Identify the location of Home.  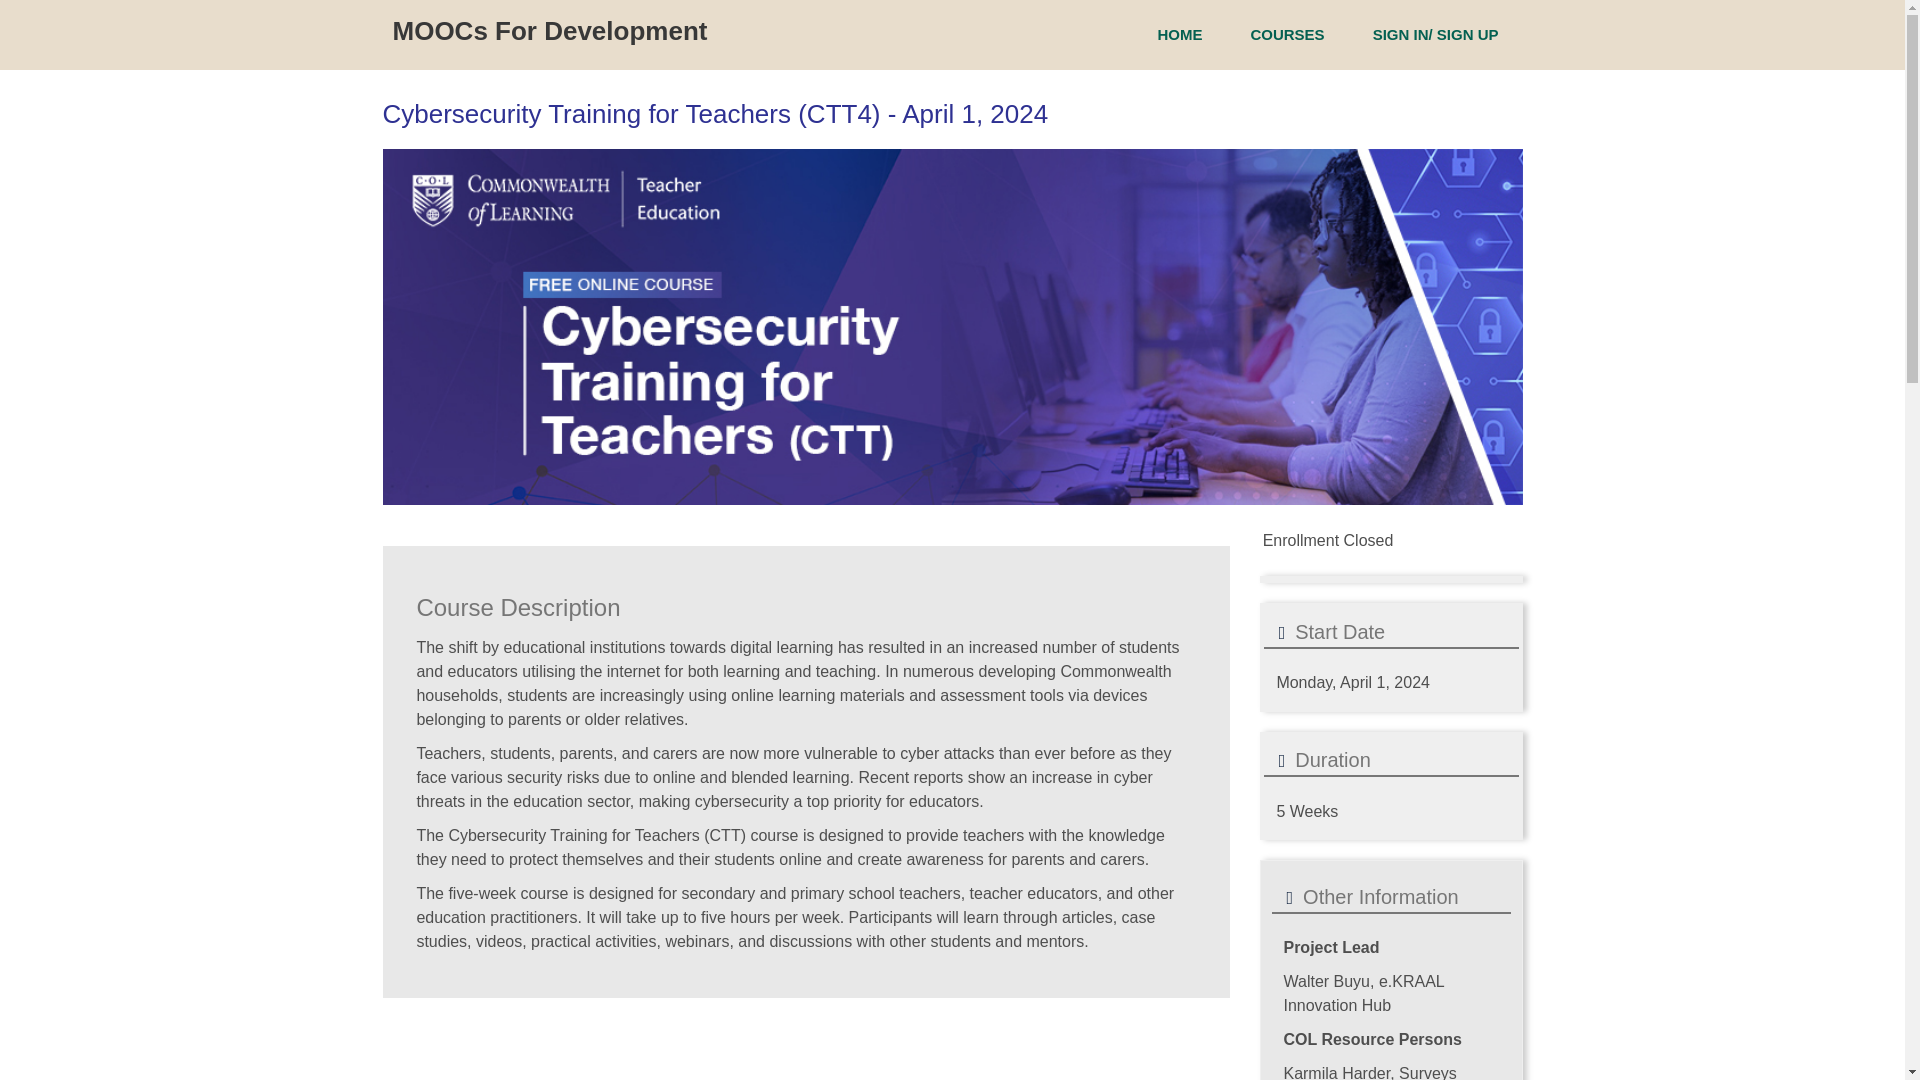
(548, 31).